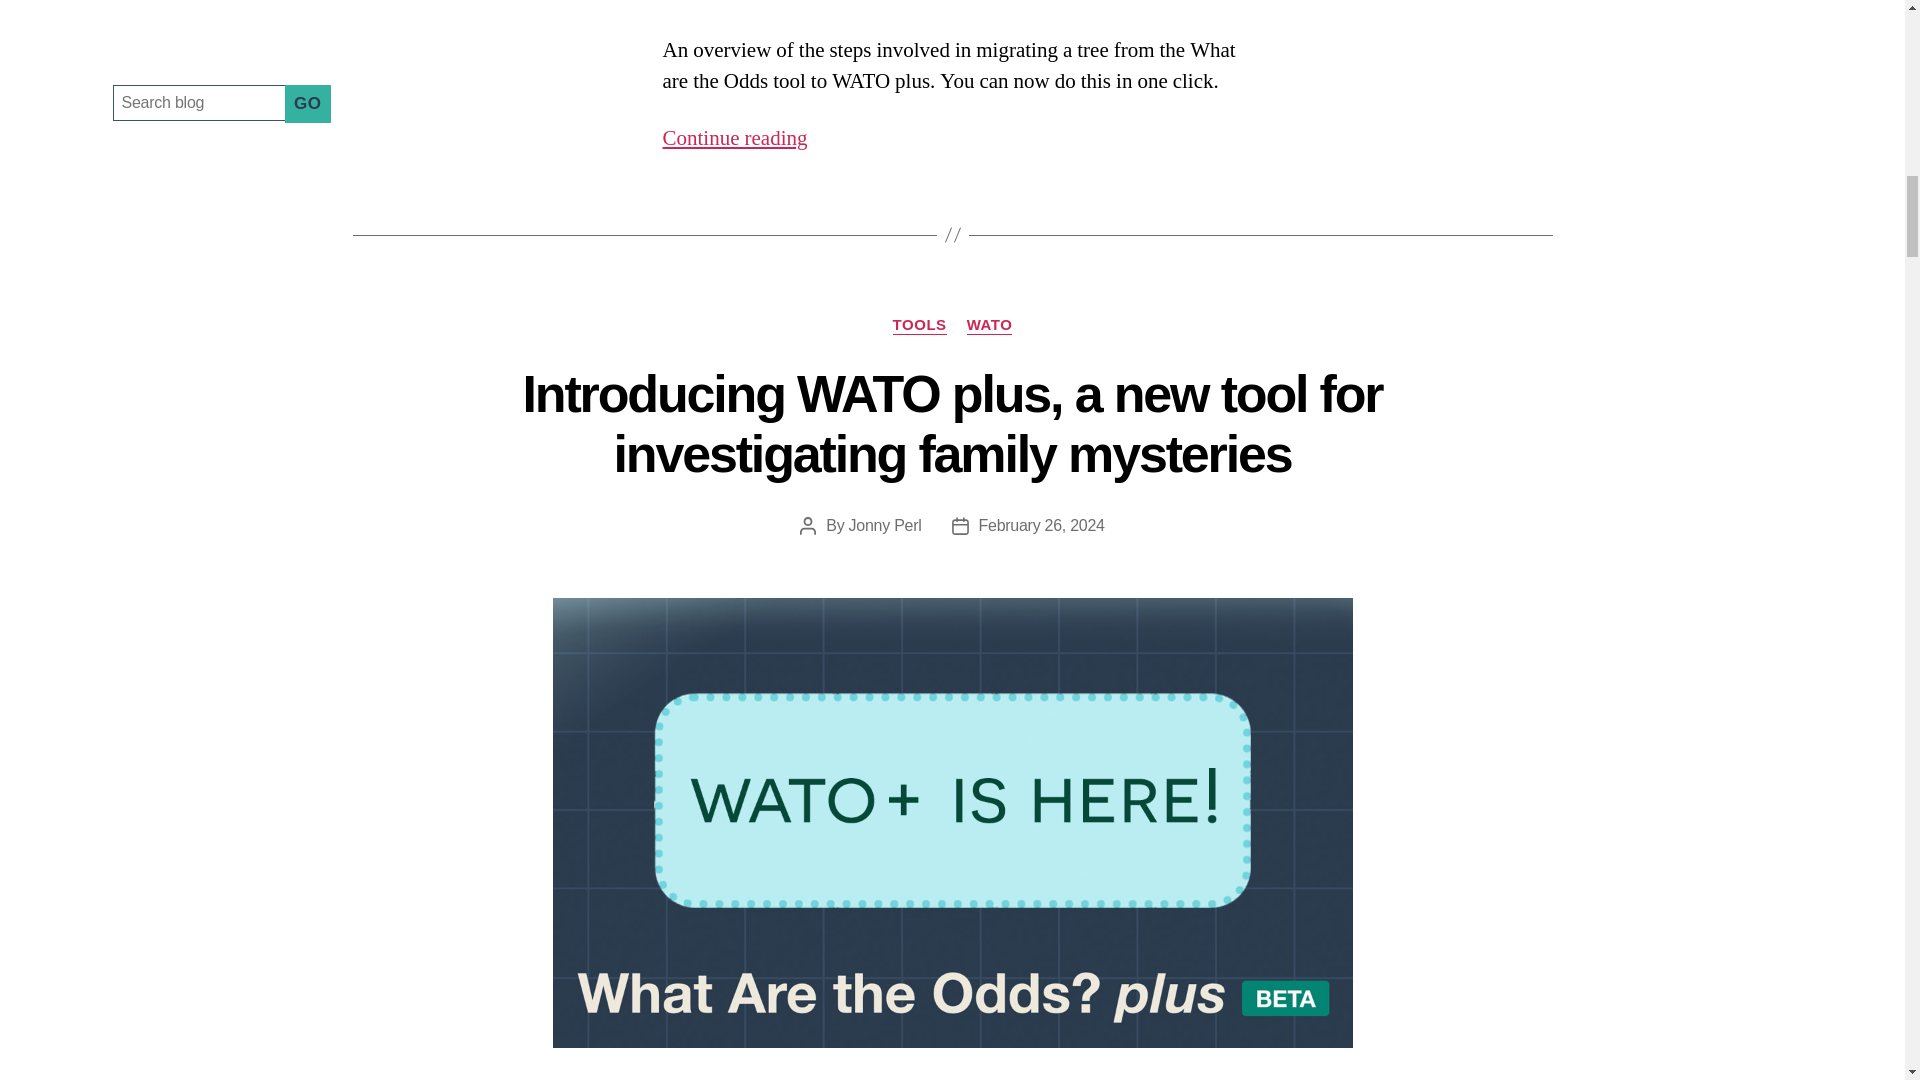 The image size is (1920, 1080). I want to click on WATO, so click(990, 326).